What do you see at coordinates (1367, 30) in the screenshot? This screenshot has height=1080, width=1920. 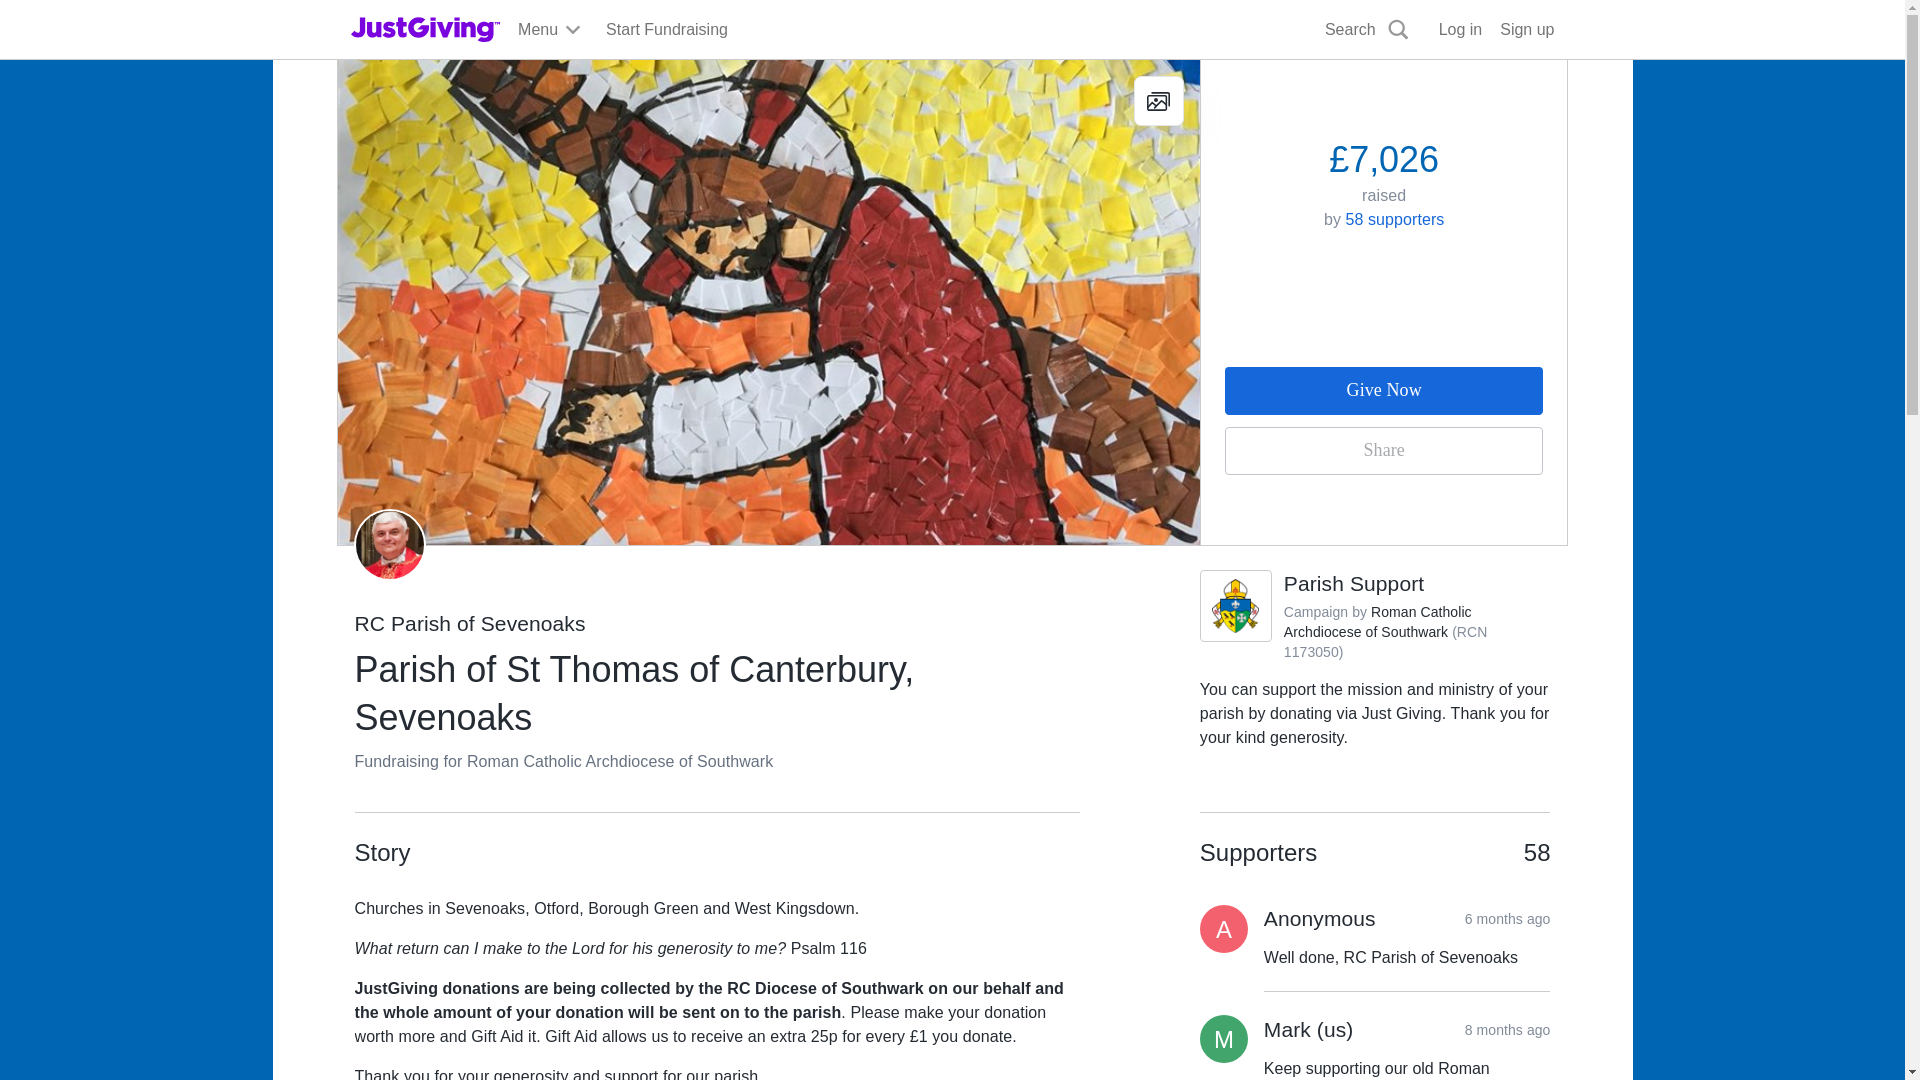 I see `Search` at bounding box center [1367, 30].